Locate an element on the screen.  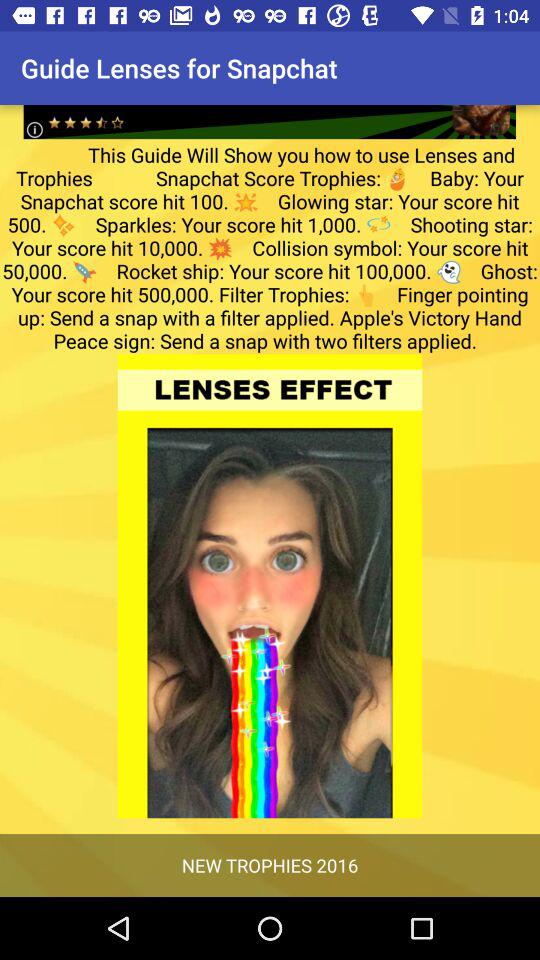
launch the new trophies 2016 item is located at coordinates (270, 864).